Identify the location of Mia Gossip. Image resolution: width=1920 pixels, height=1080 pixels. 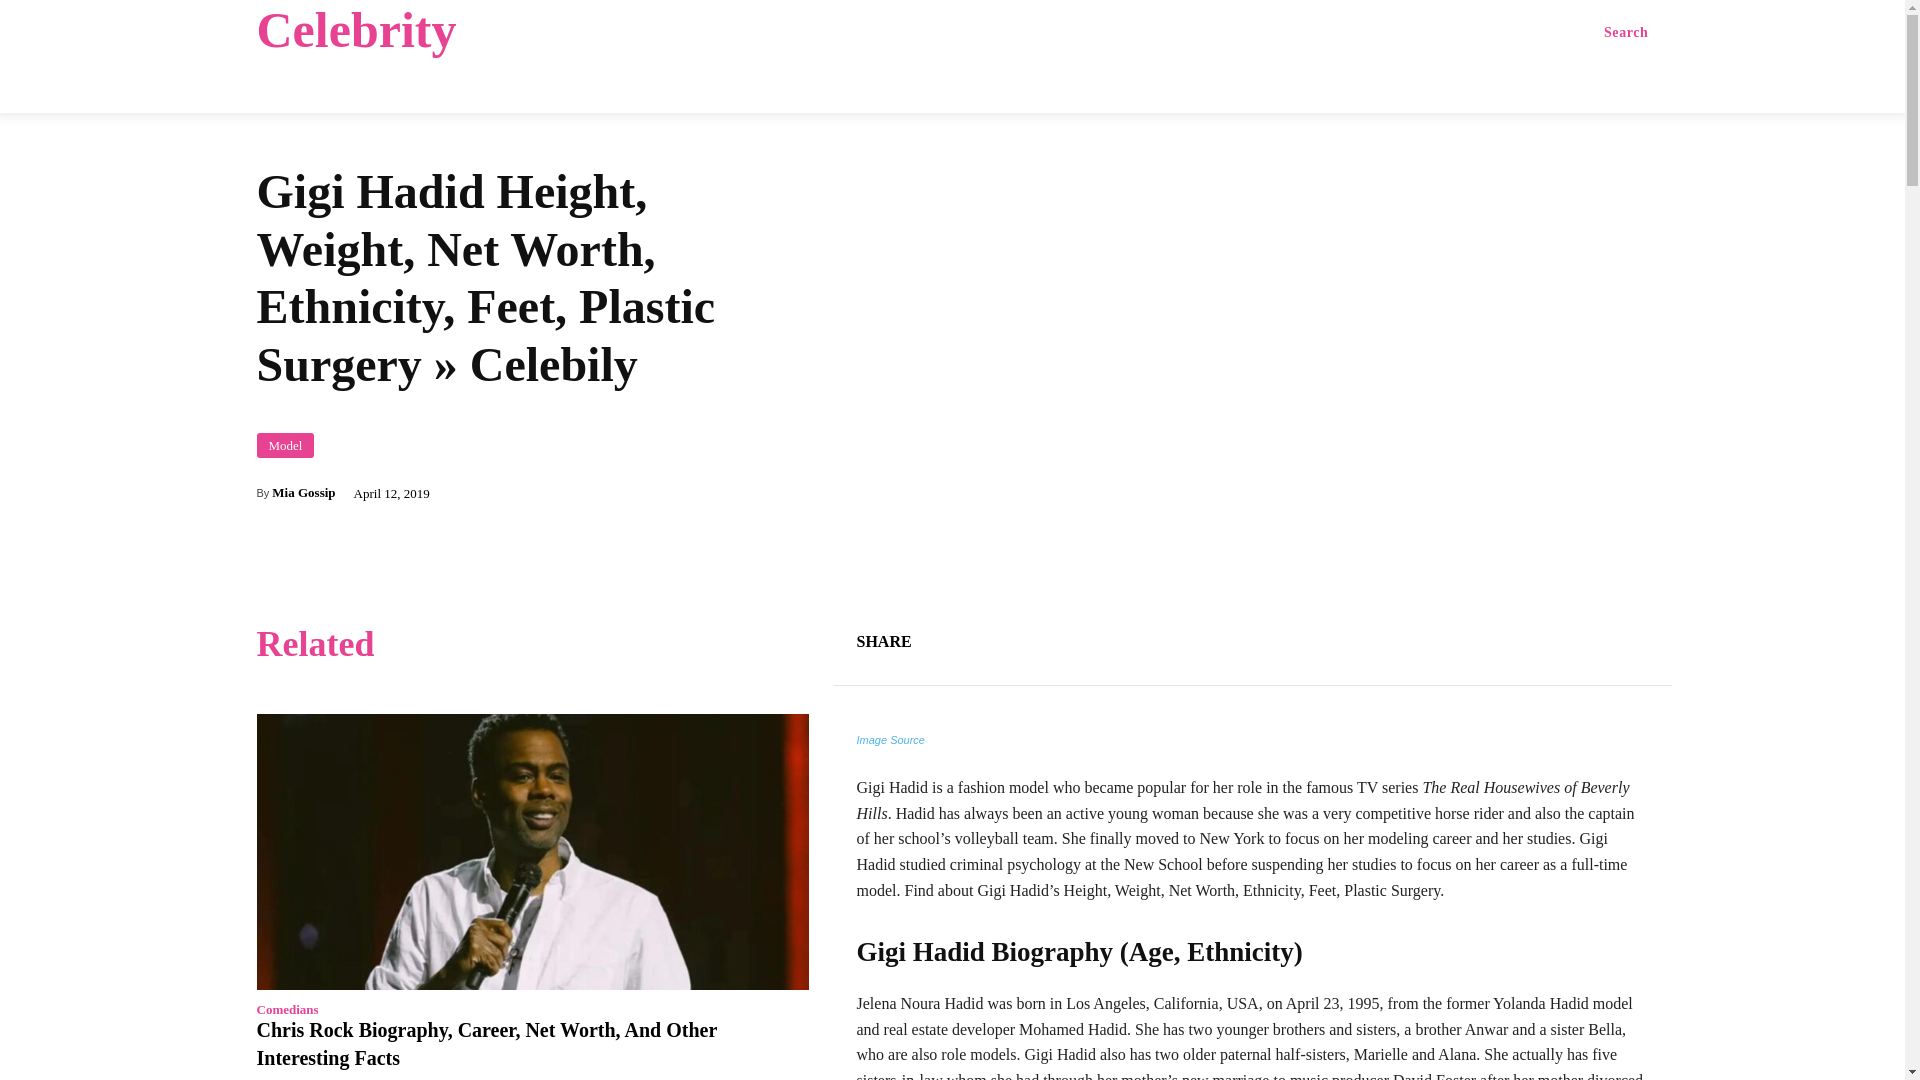
(303, 492).